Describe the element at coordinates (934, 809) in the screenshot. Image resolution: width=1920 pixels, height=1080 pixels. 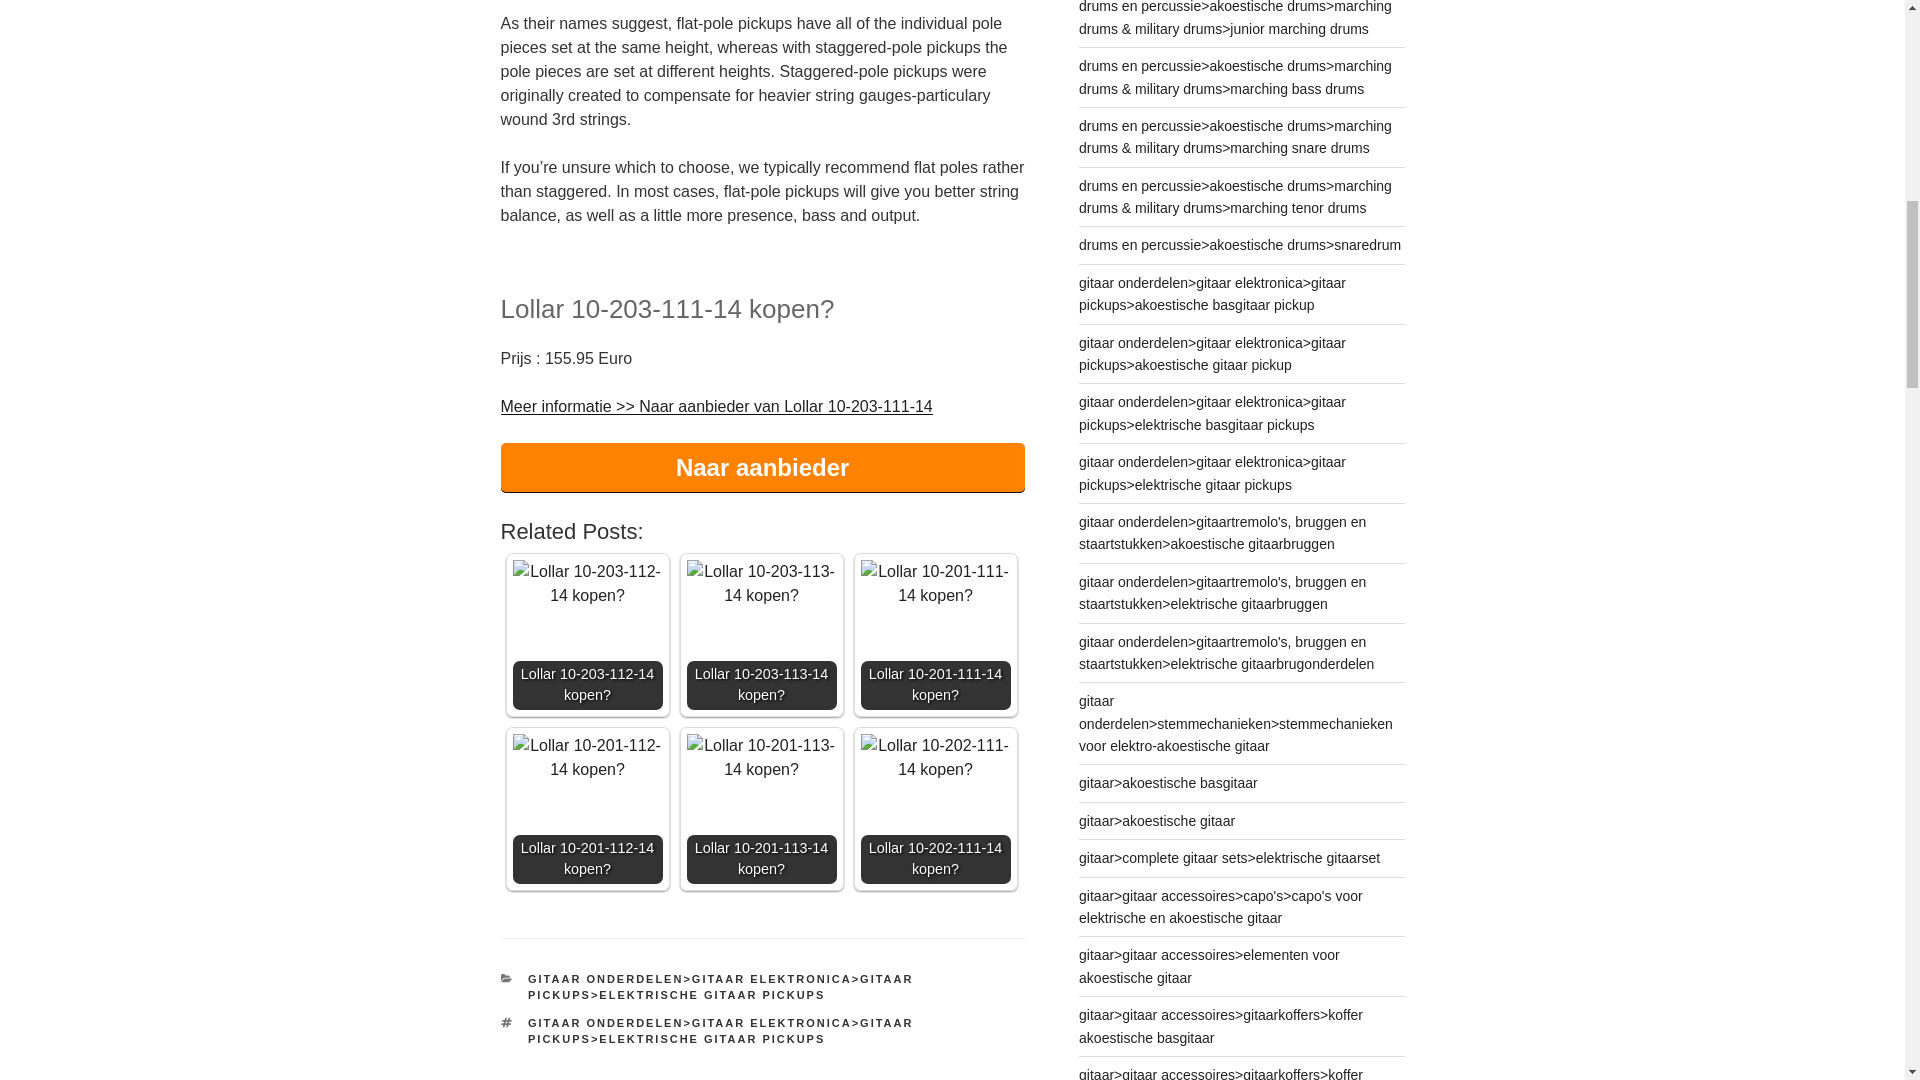
I see `Lollar 10-202-111-14 kopen?` at that location.